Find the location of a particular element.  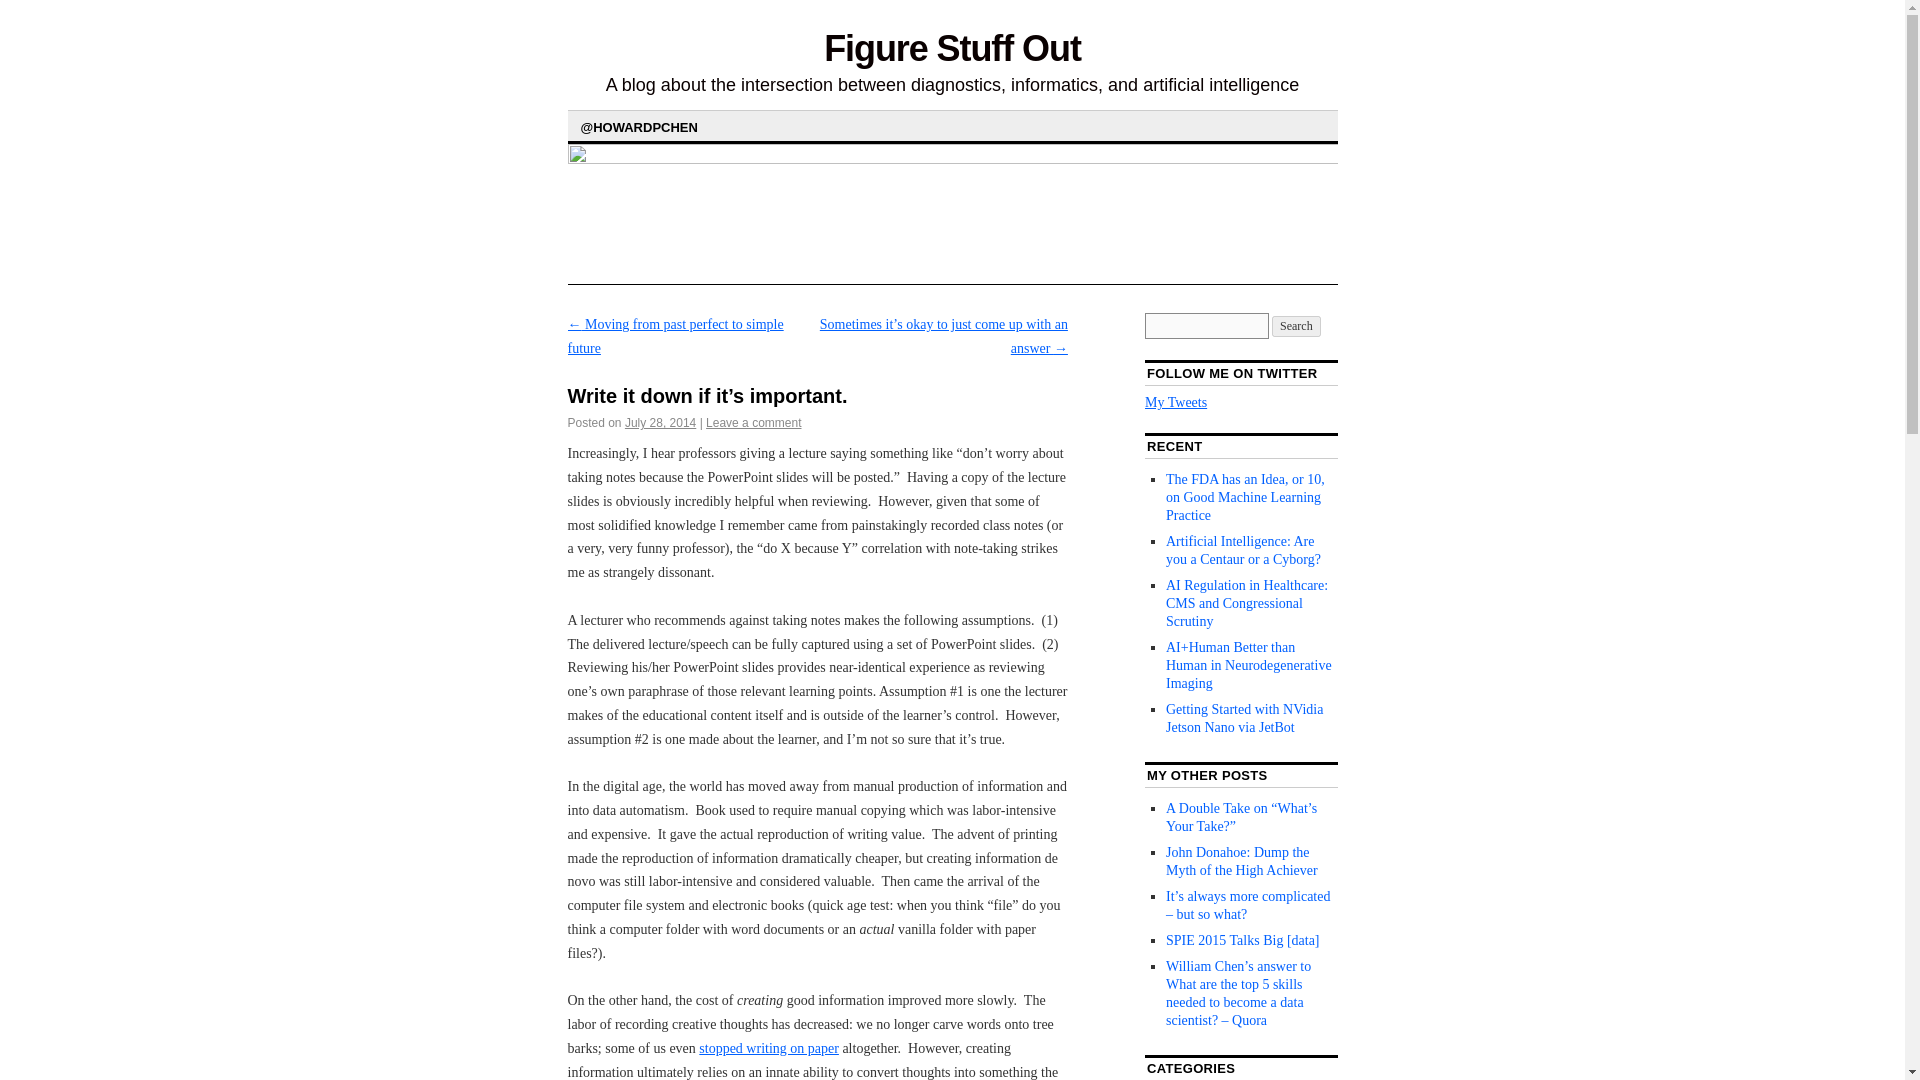

stopped writing on paper is located at coordinates (768, 1048).